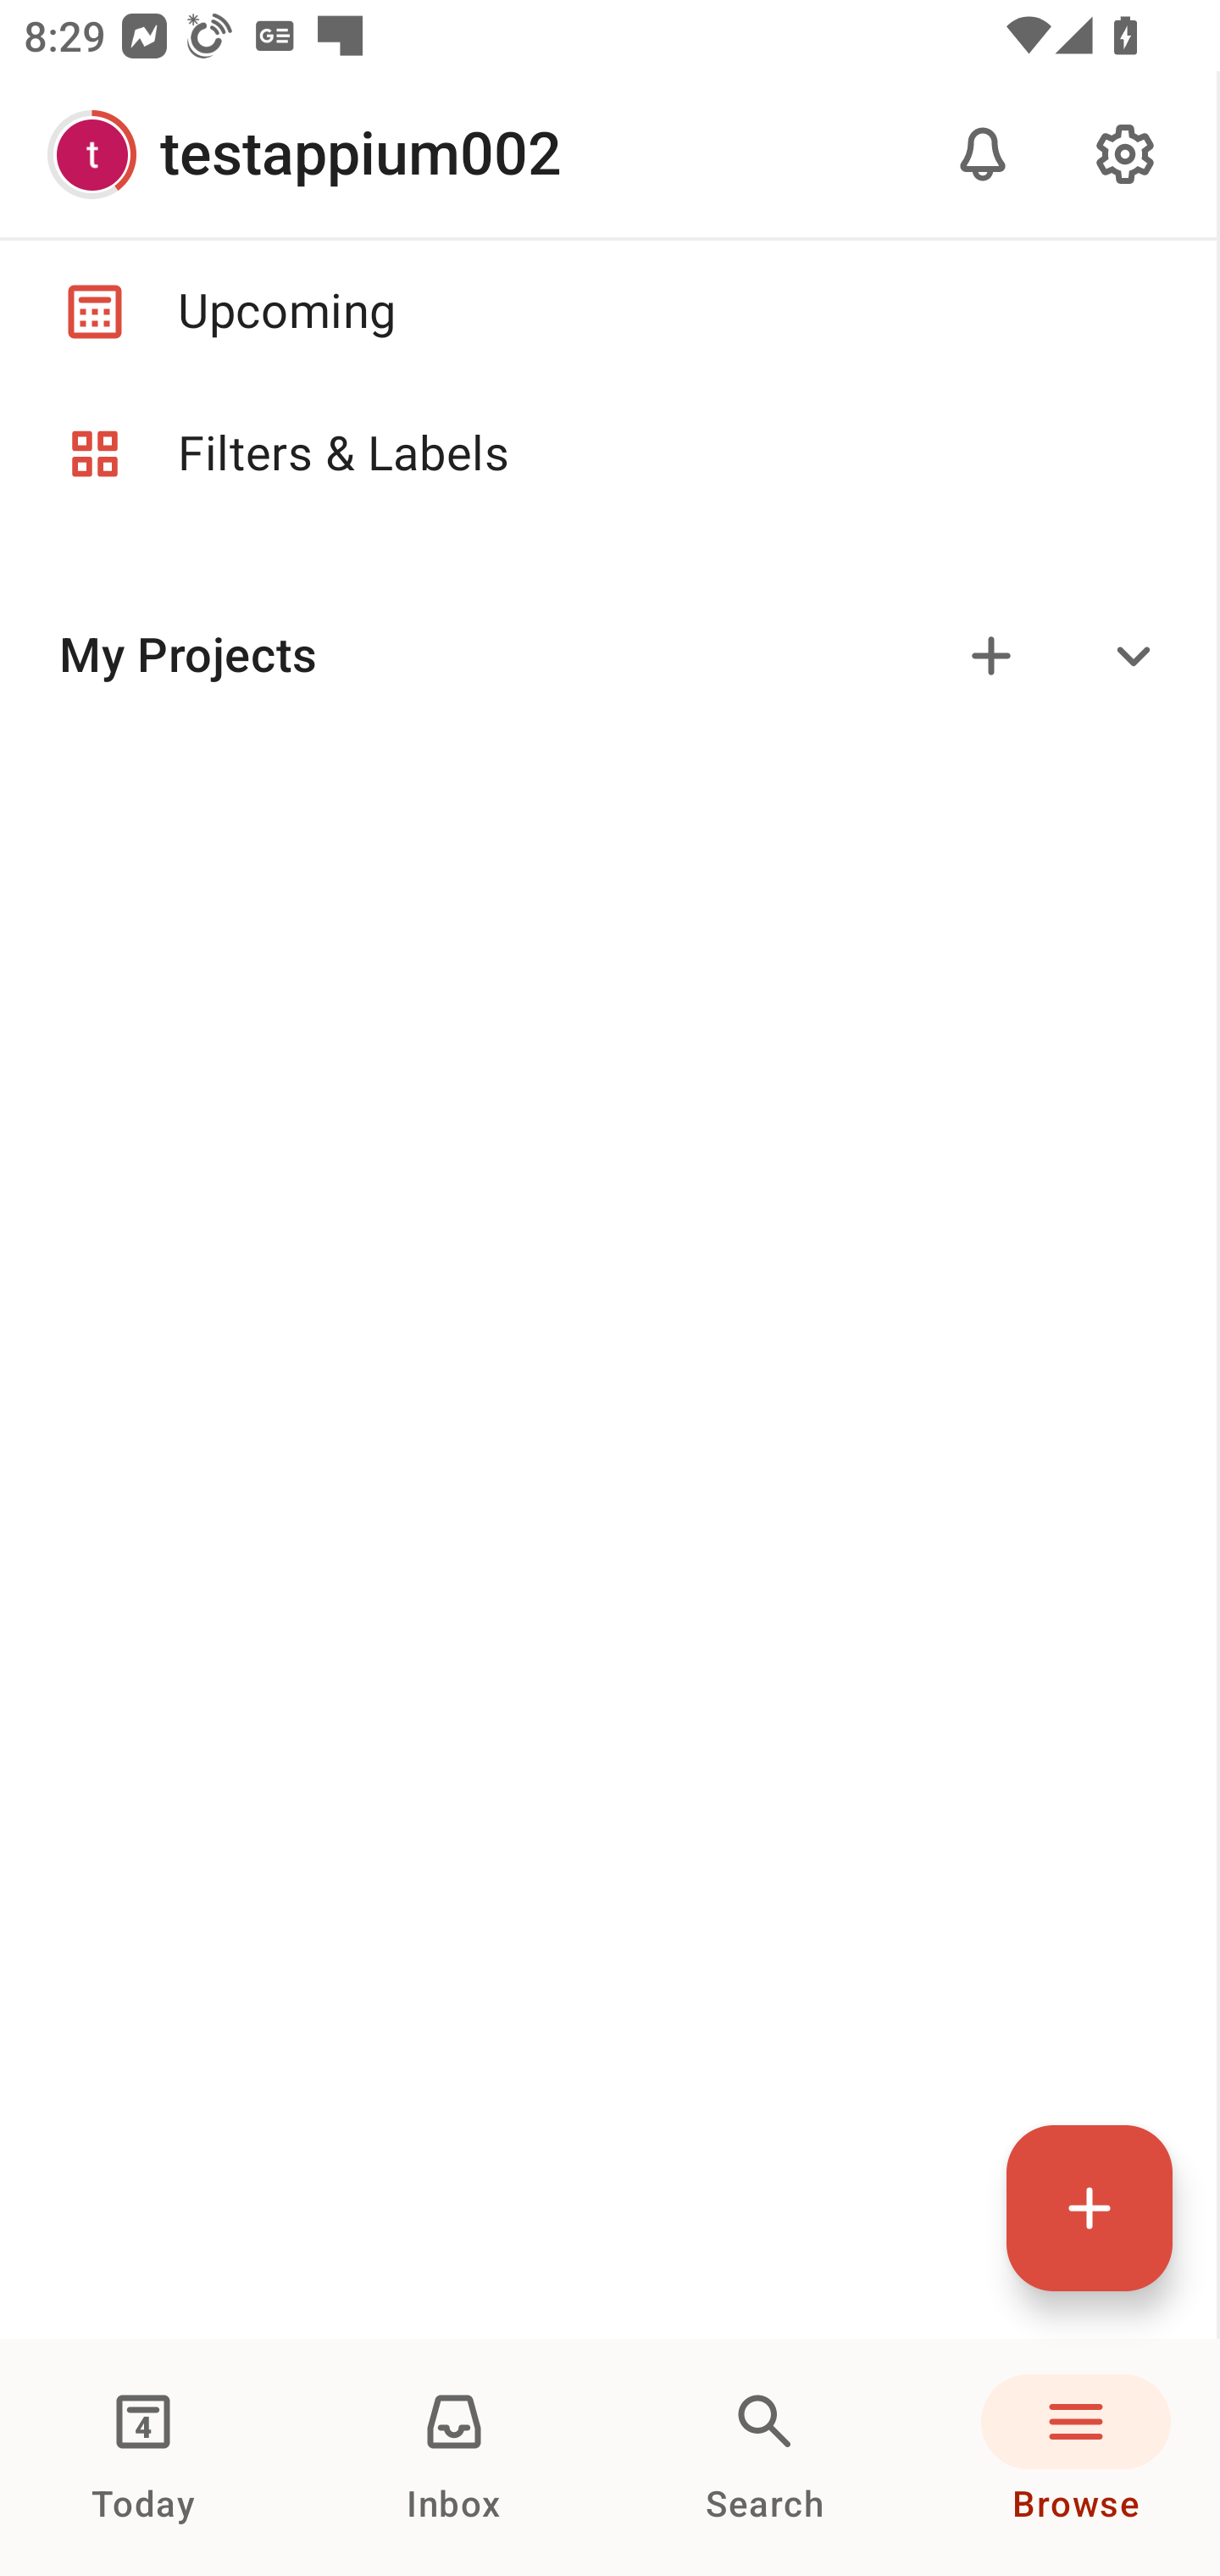 This screenshot has height=2576, width=1220. I want to click on Notifications, so click(983, 154).